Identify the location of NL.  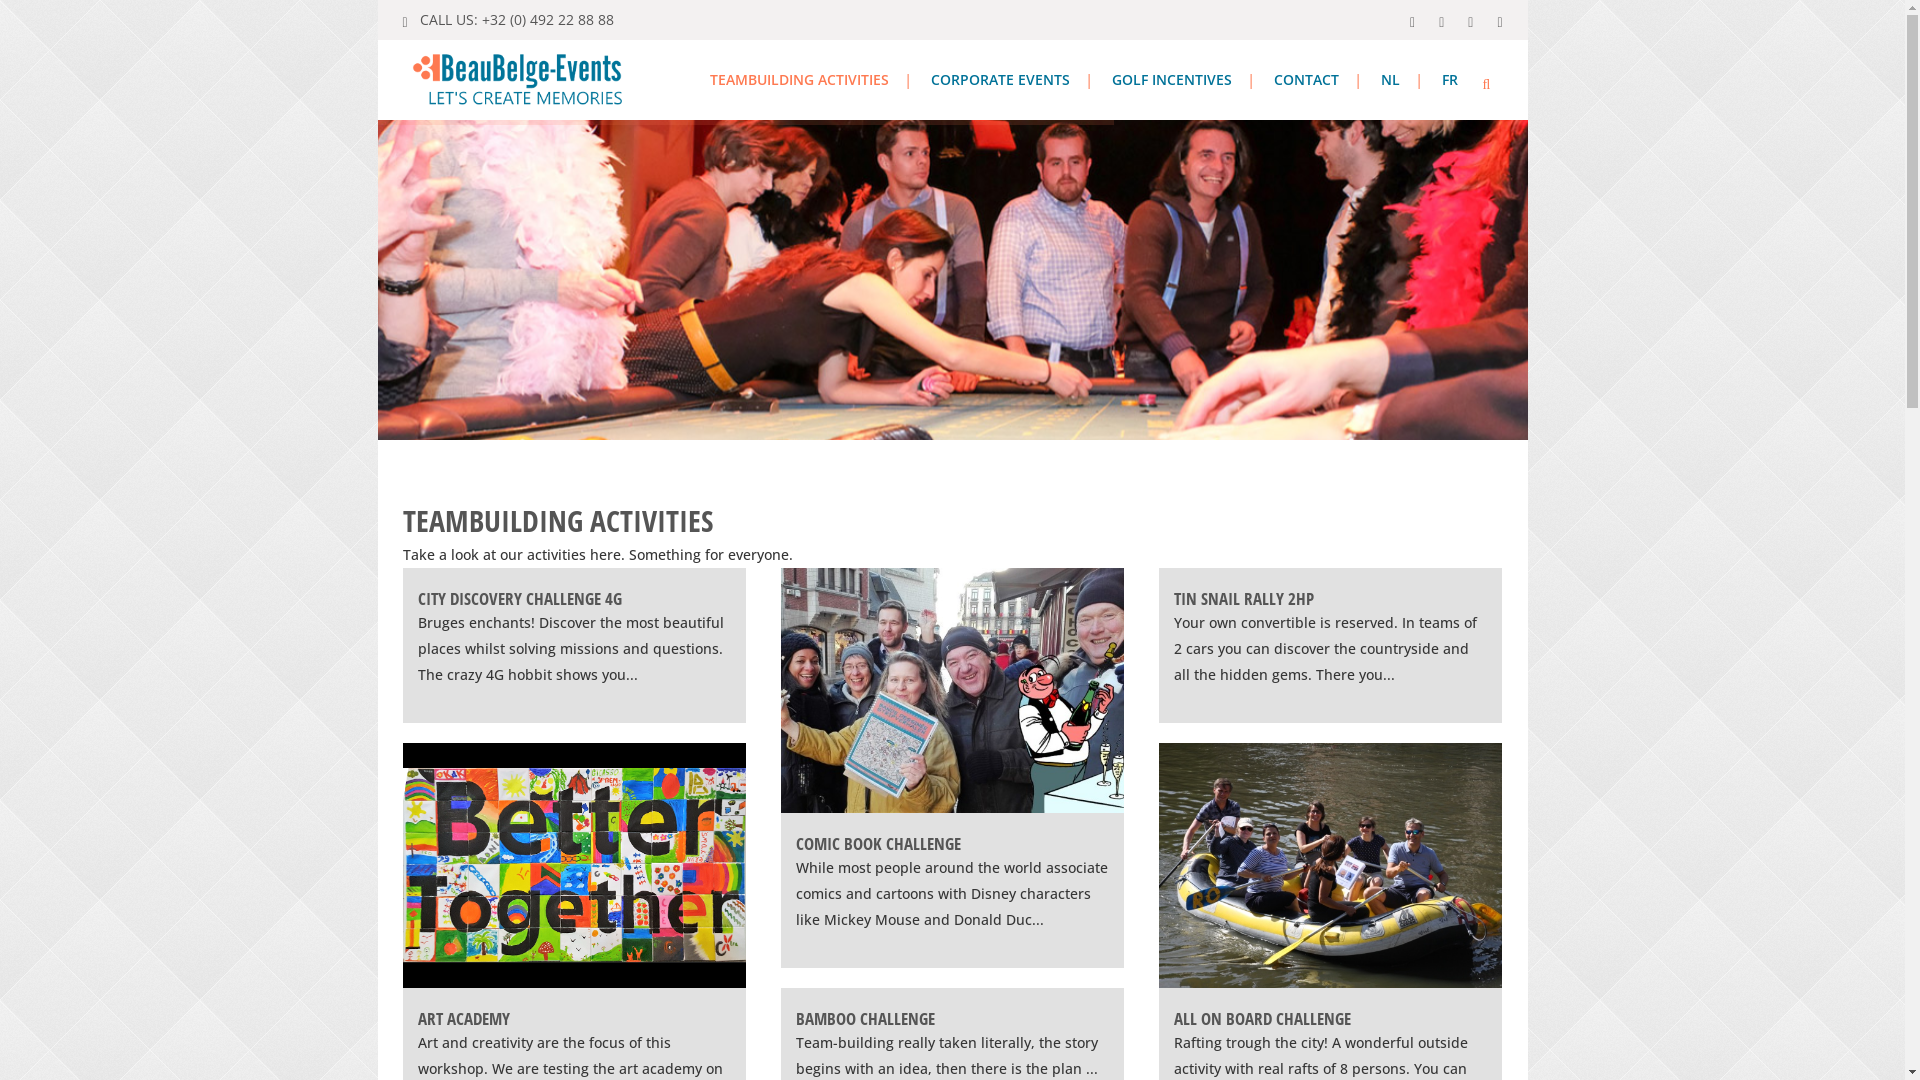
(1390, 80).